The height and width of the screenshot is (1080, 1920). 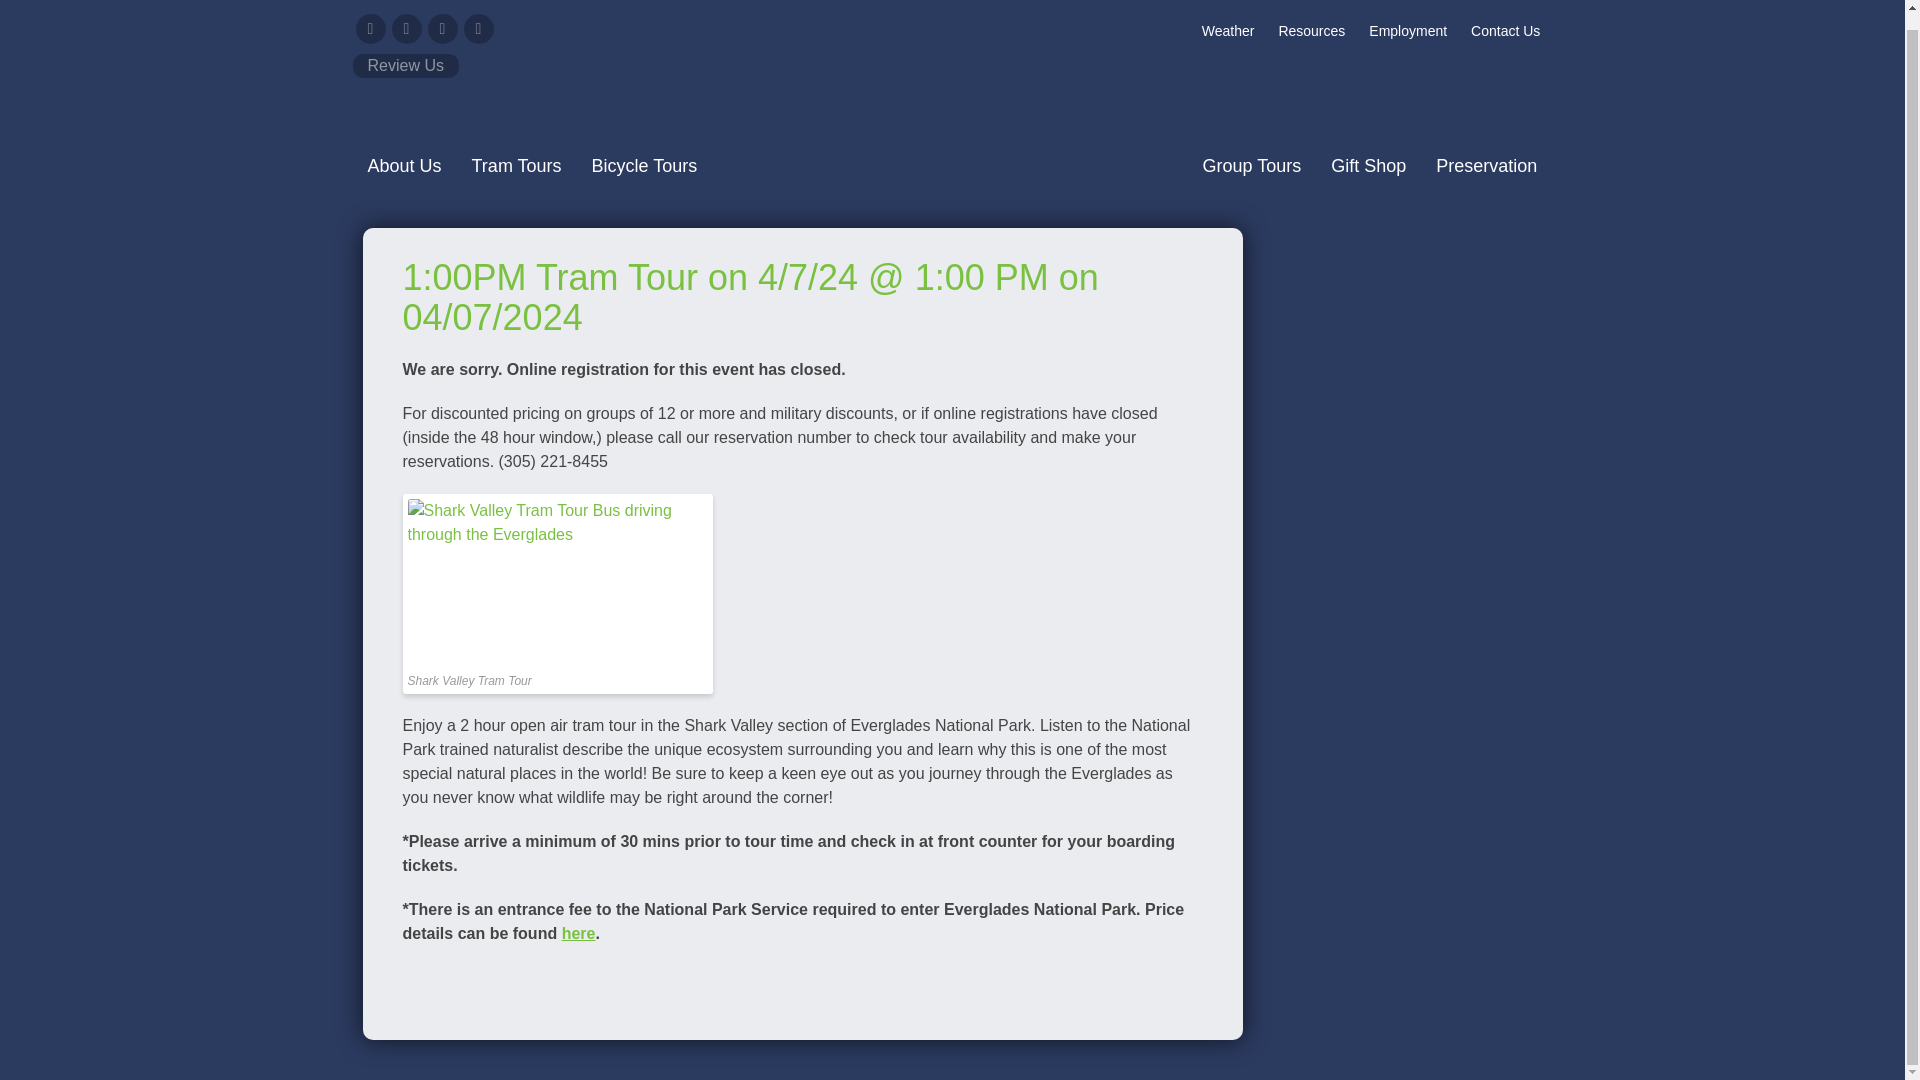 What do you see at coordinates (1408, 30) in the screenshot?
I see `Employment` at bounding box center [1408, 30].